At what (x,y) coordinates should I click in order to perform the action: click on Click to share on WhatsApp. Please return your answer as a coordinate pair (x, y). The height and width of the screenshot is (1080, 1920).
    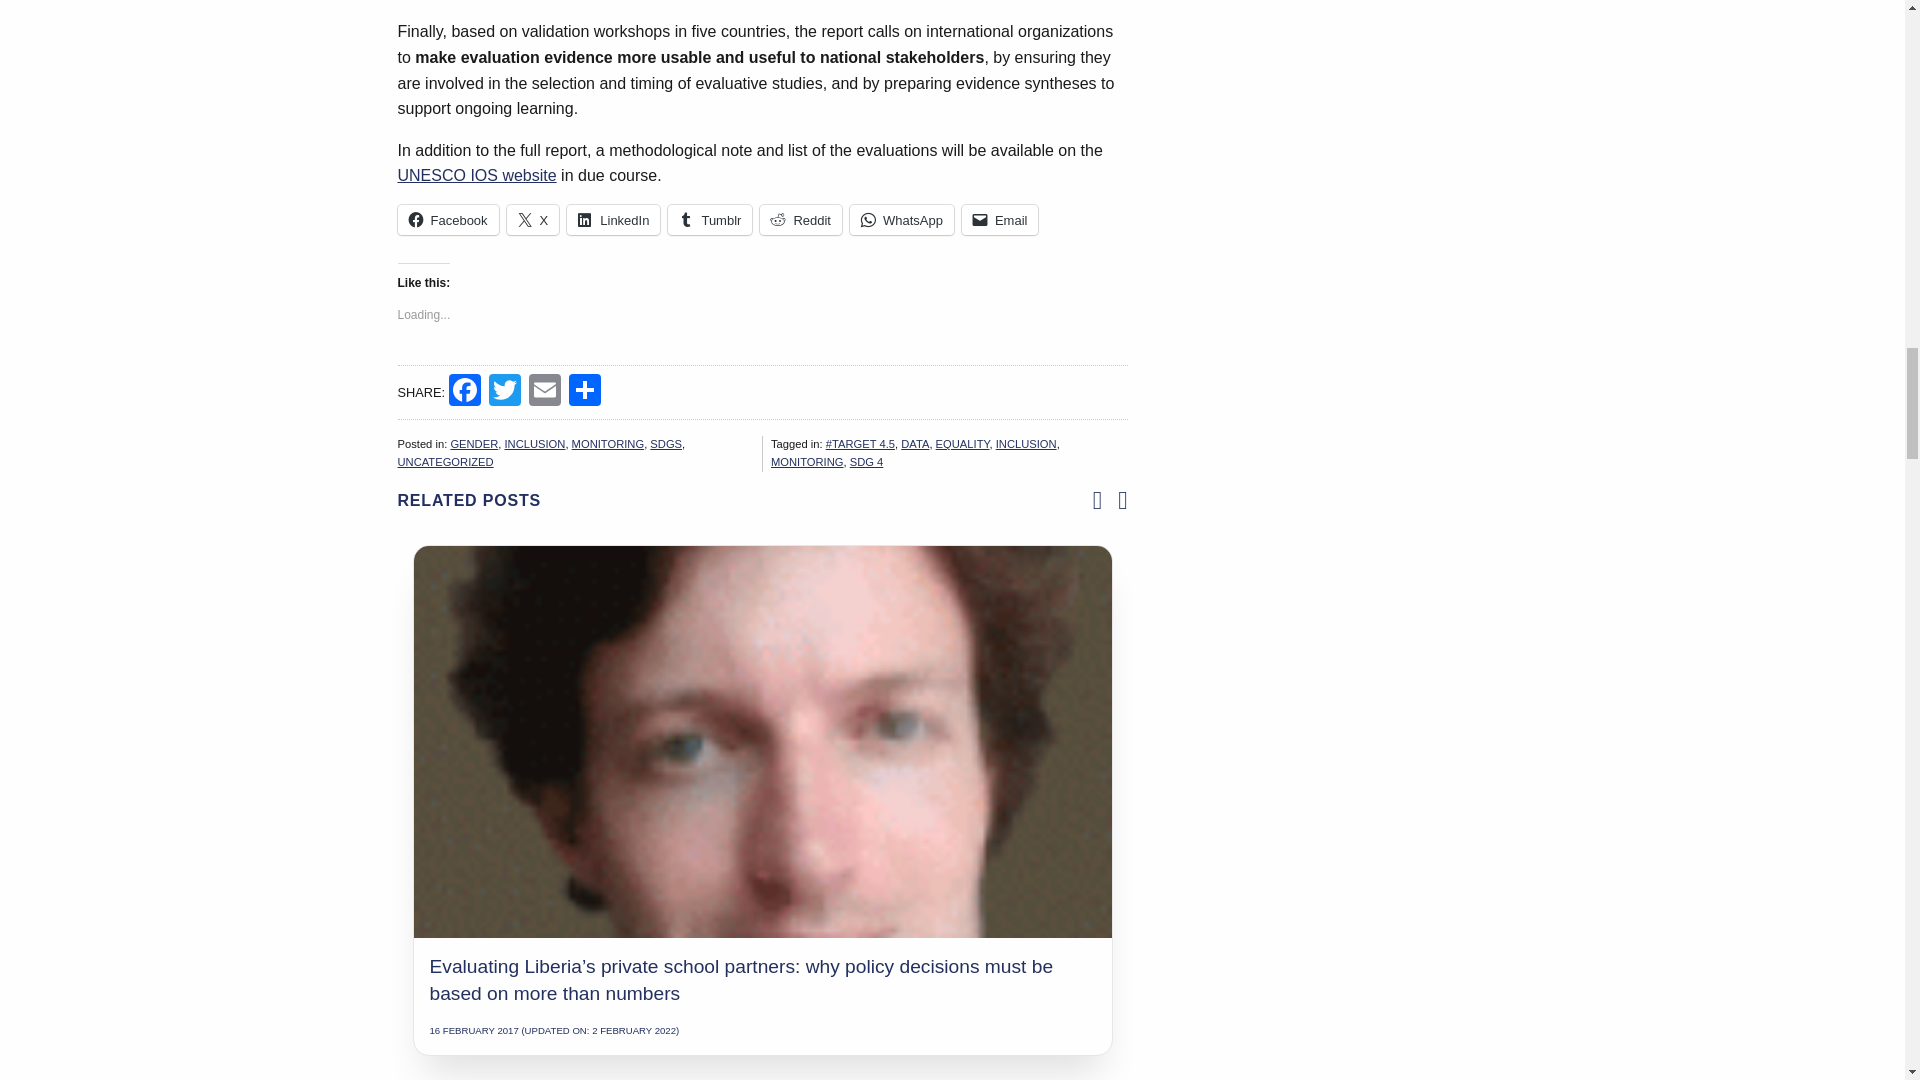
    Looking at the image, I should click on (902, 220).